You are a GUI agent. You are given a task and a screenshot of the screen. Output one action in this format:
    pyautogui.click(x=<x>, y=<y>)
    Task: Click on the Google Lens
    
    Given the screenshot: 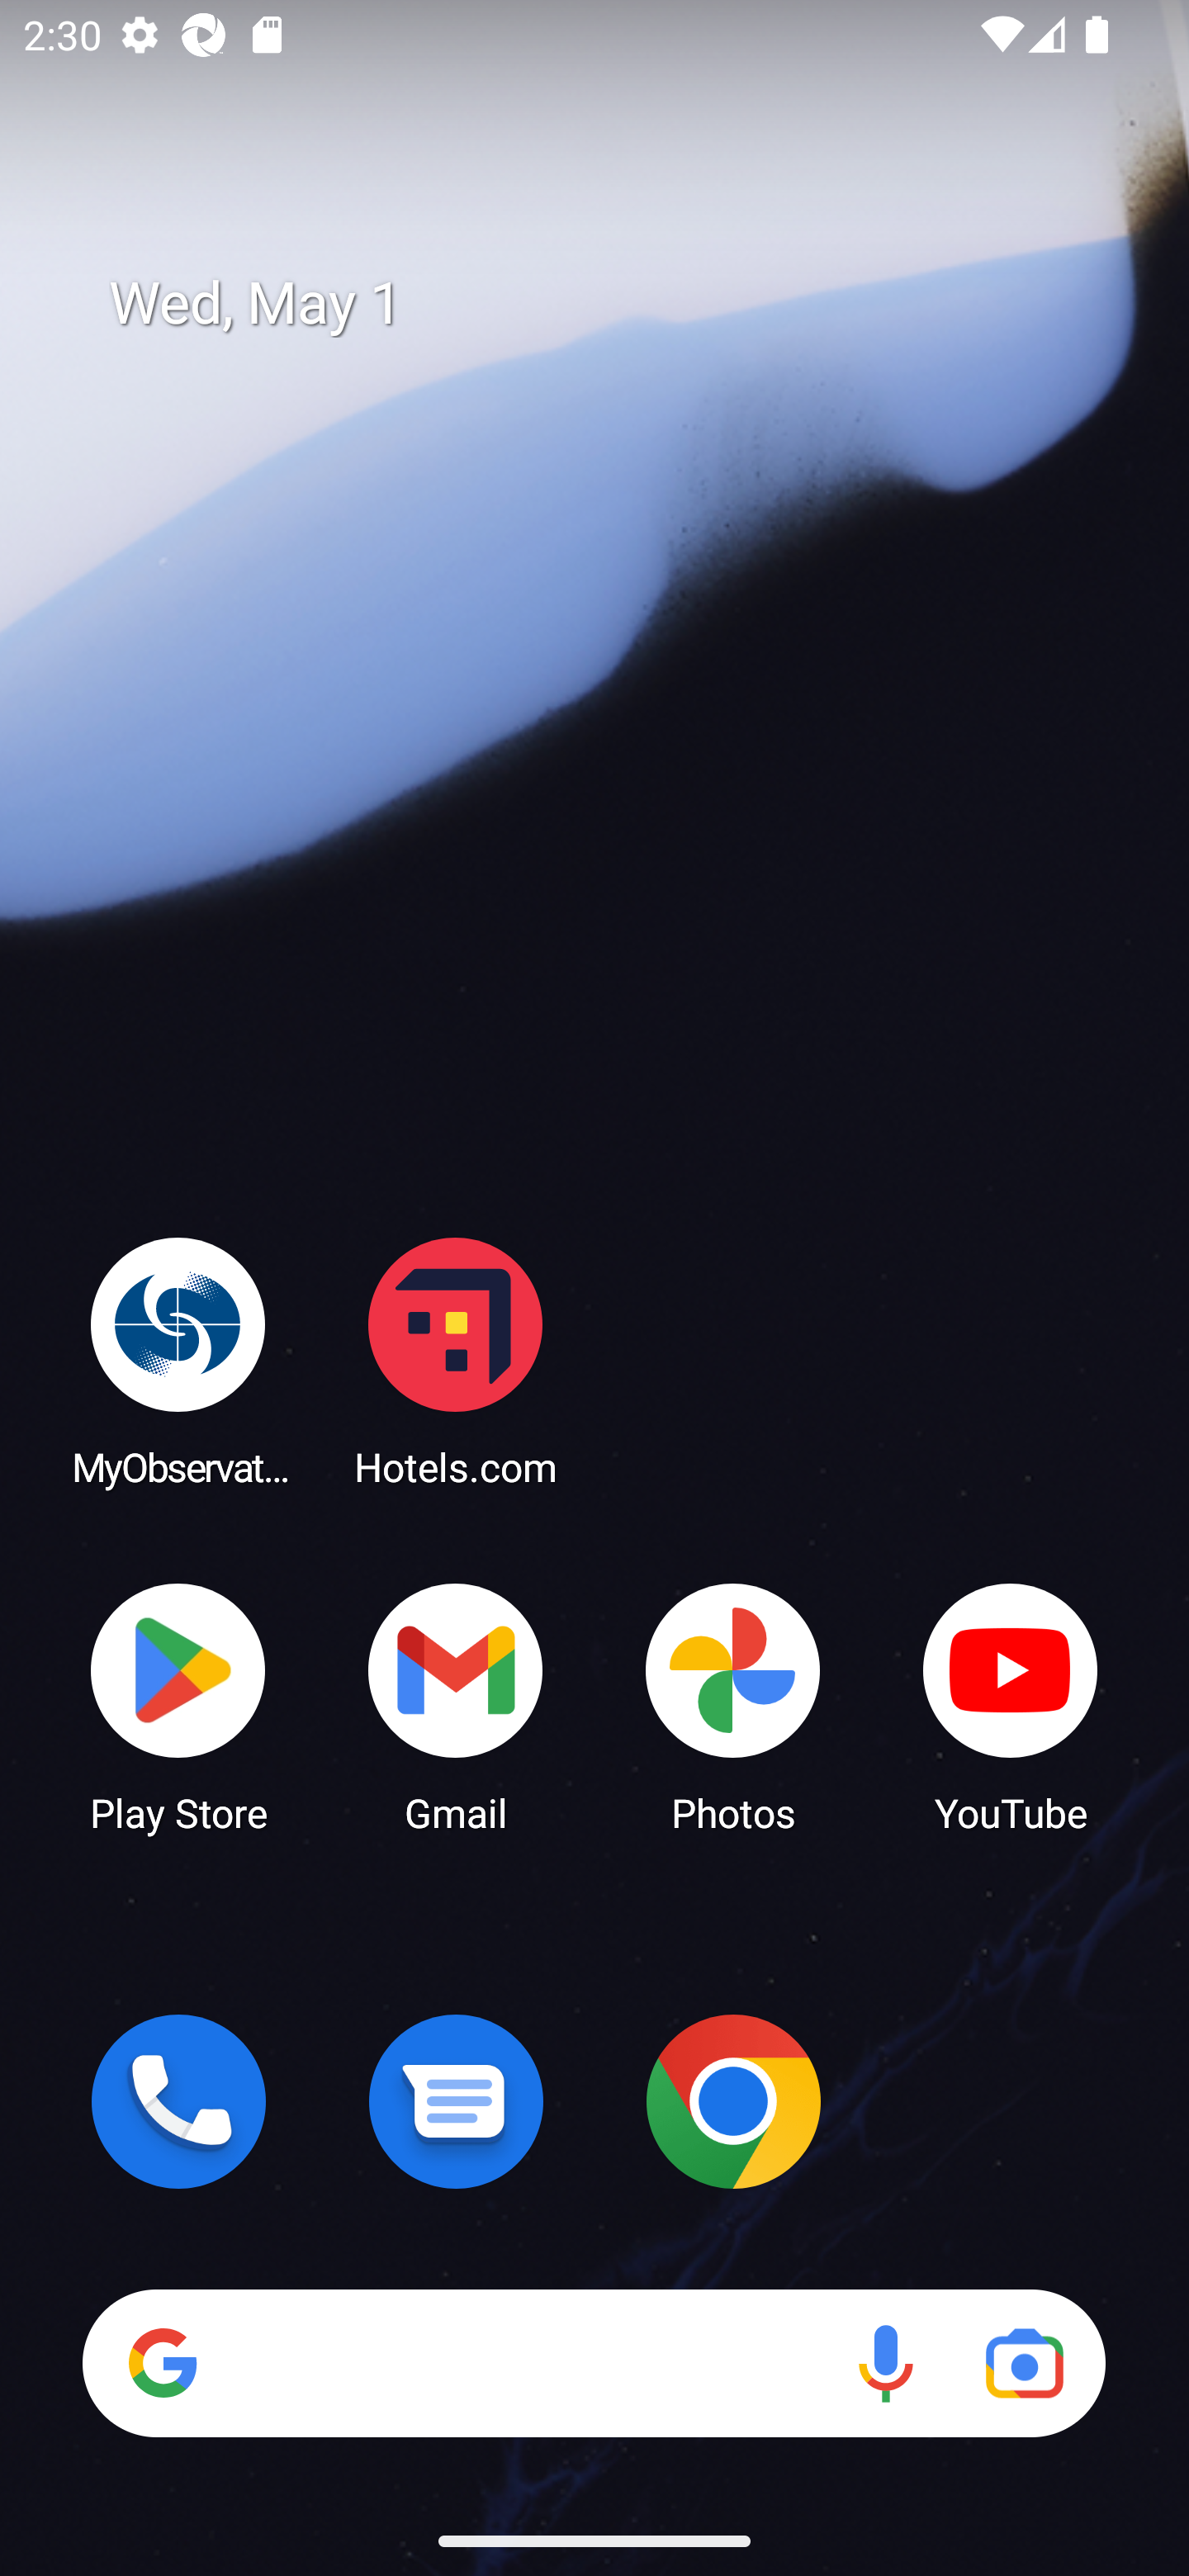 What is the action you would take?
    pyautogui.click(x=1024, y=2363)
    